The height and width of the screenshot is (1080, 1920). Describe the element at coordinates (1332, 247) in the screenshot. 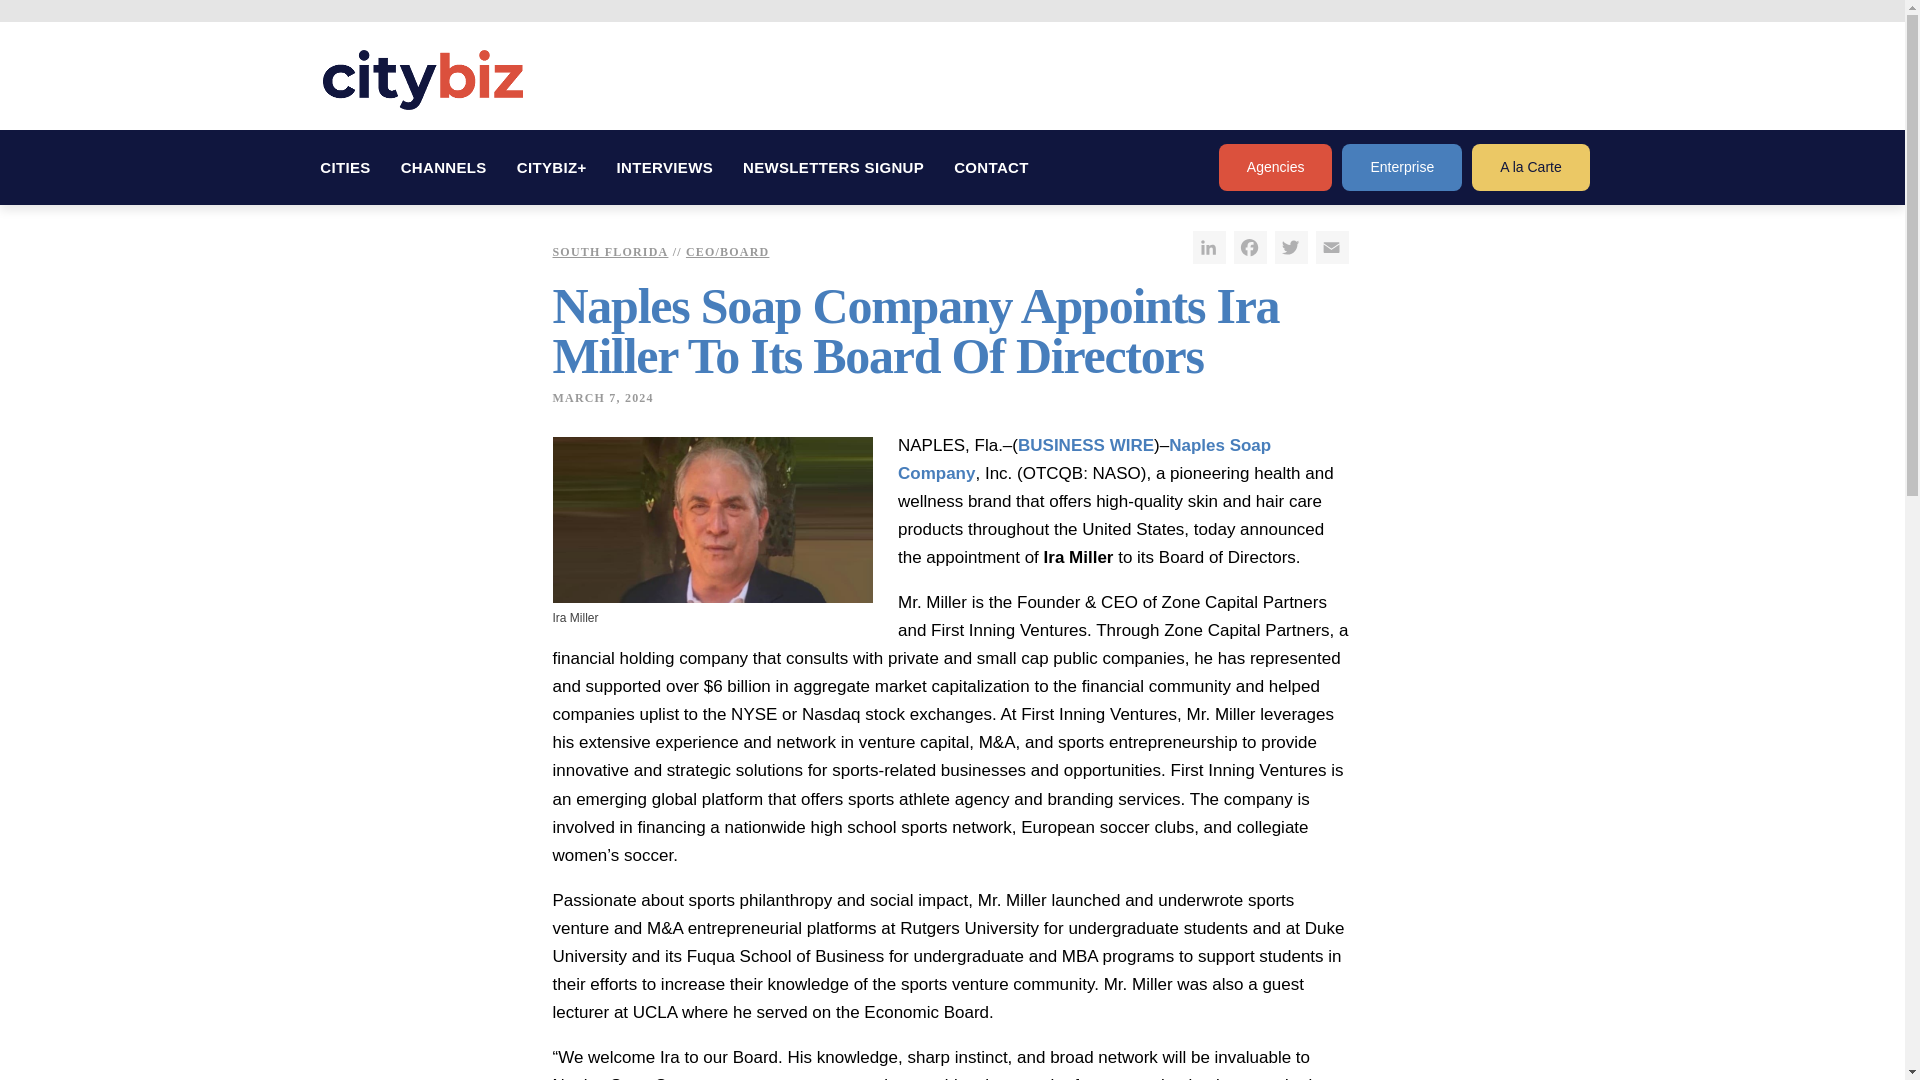

I see `Email` at that location.